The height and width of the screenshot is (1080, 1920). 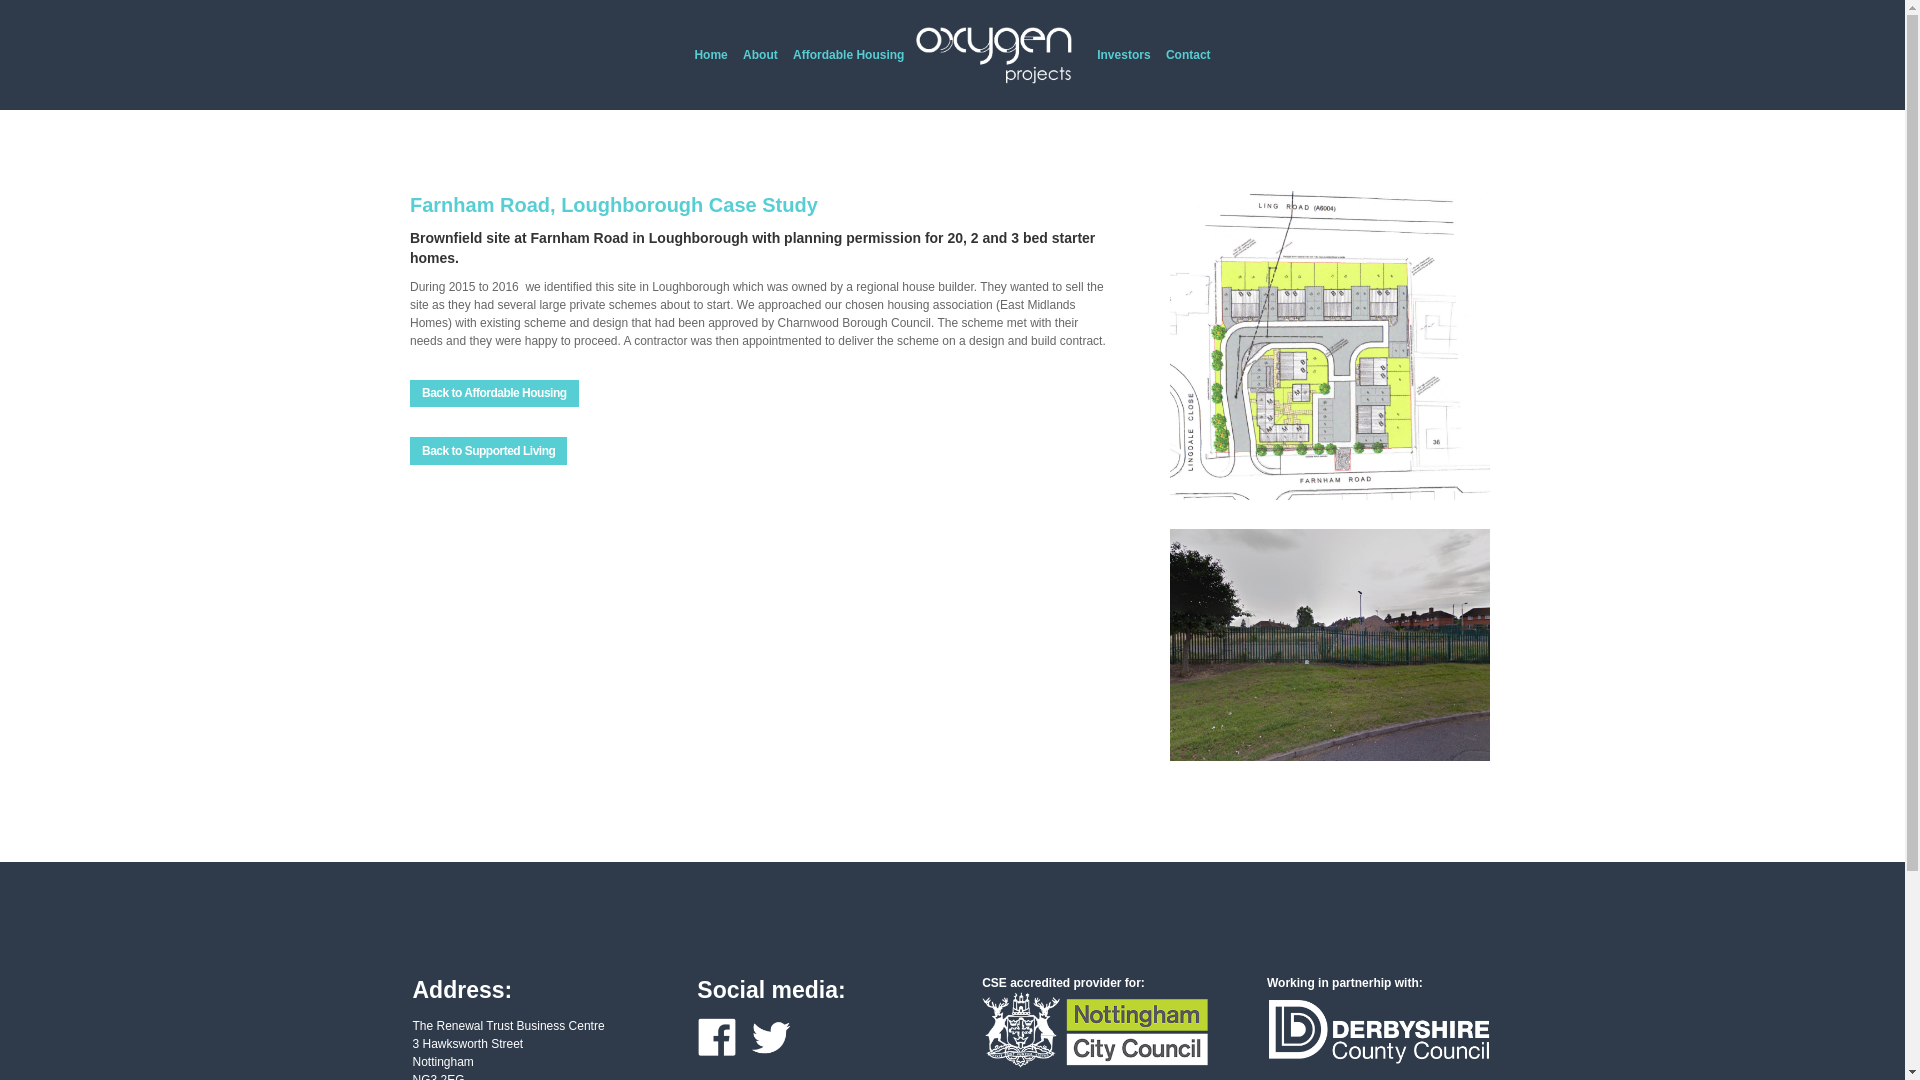 I want to click on Affordable Housing, so click(x=848, y=78).